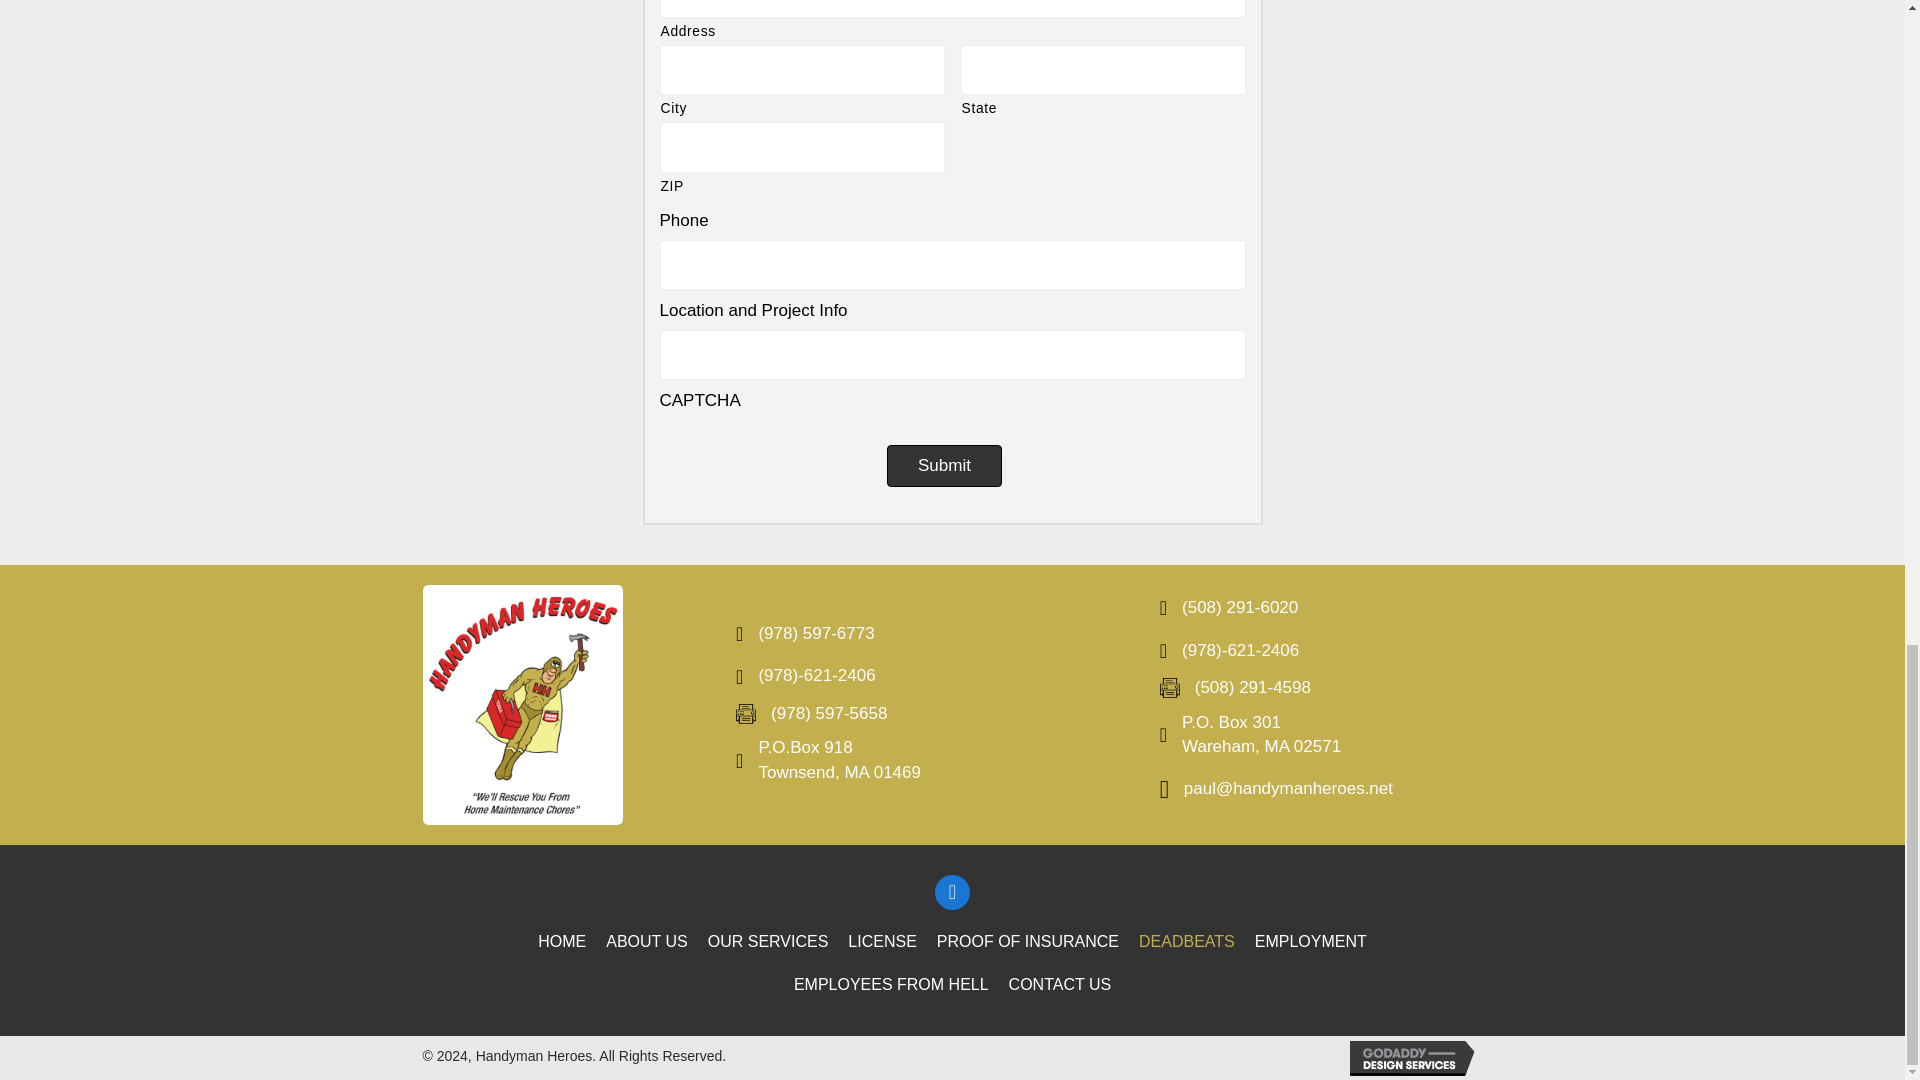  Describe the element at coordinates (1060, 984) in the screenshot. I see `CONTACT US` at that location.